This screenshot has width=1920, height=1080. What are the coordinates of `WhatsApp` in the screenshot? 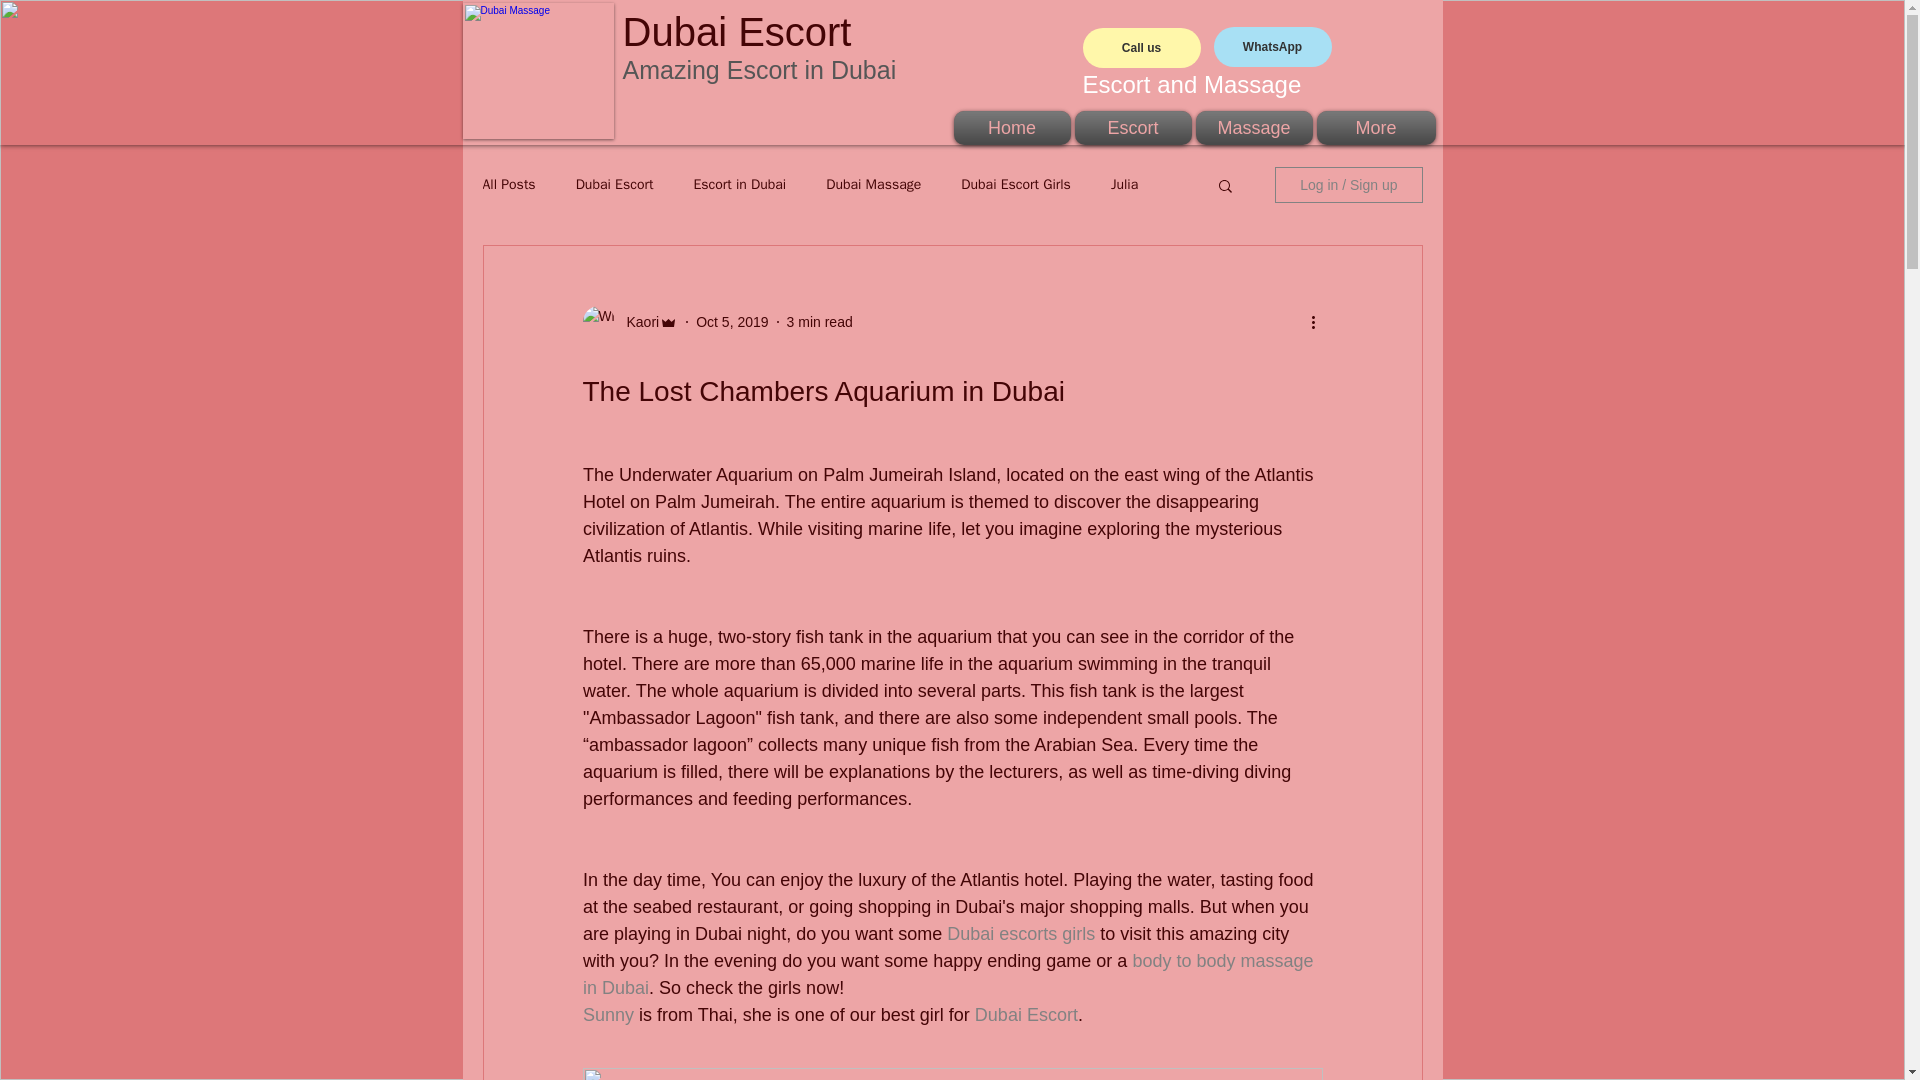 It's located at (1272, 46).